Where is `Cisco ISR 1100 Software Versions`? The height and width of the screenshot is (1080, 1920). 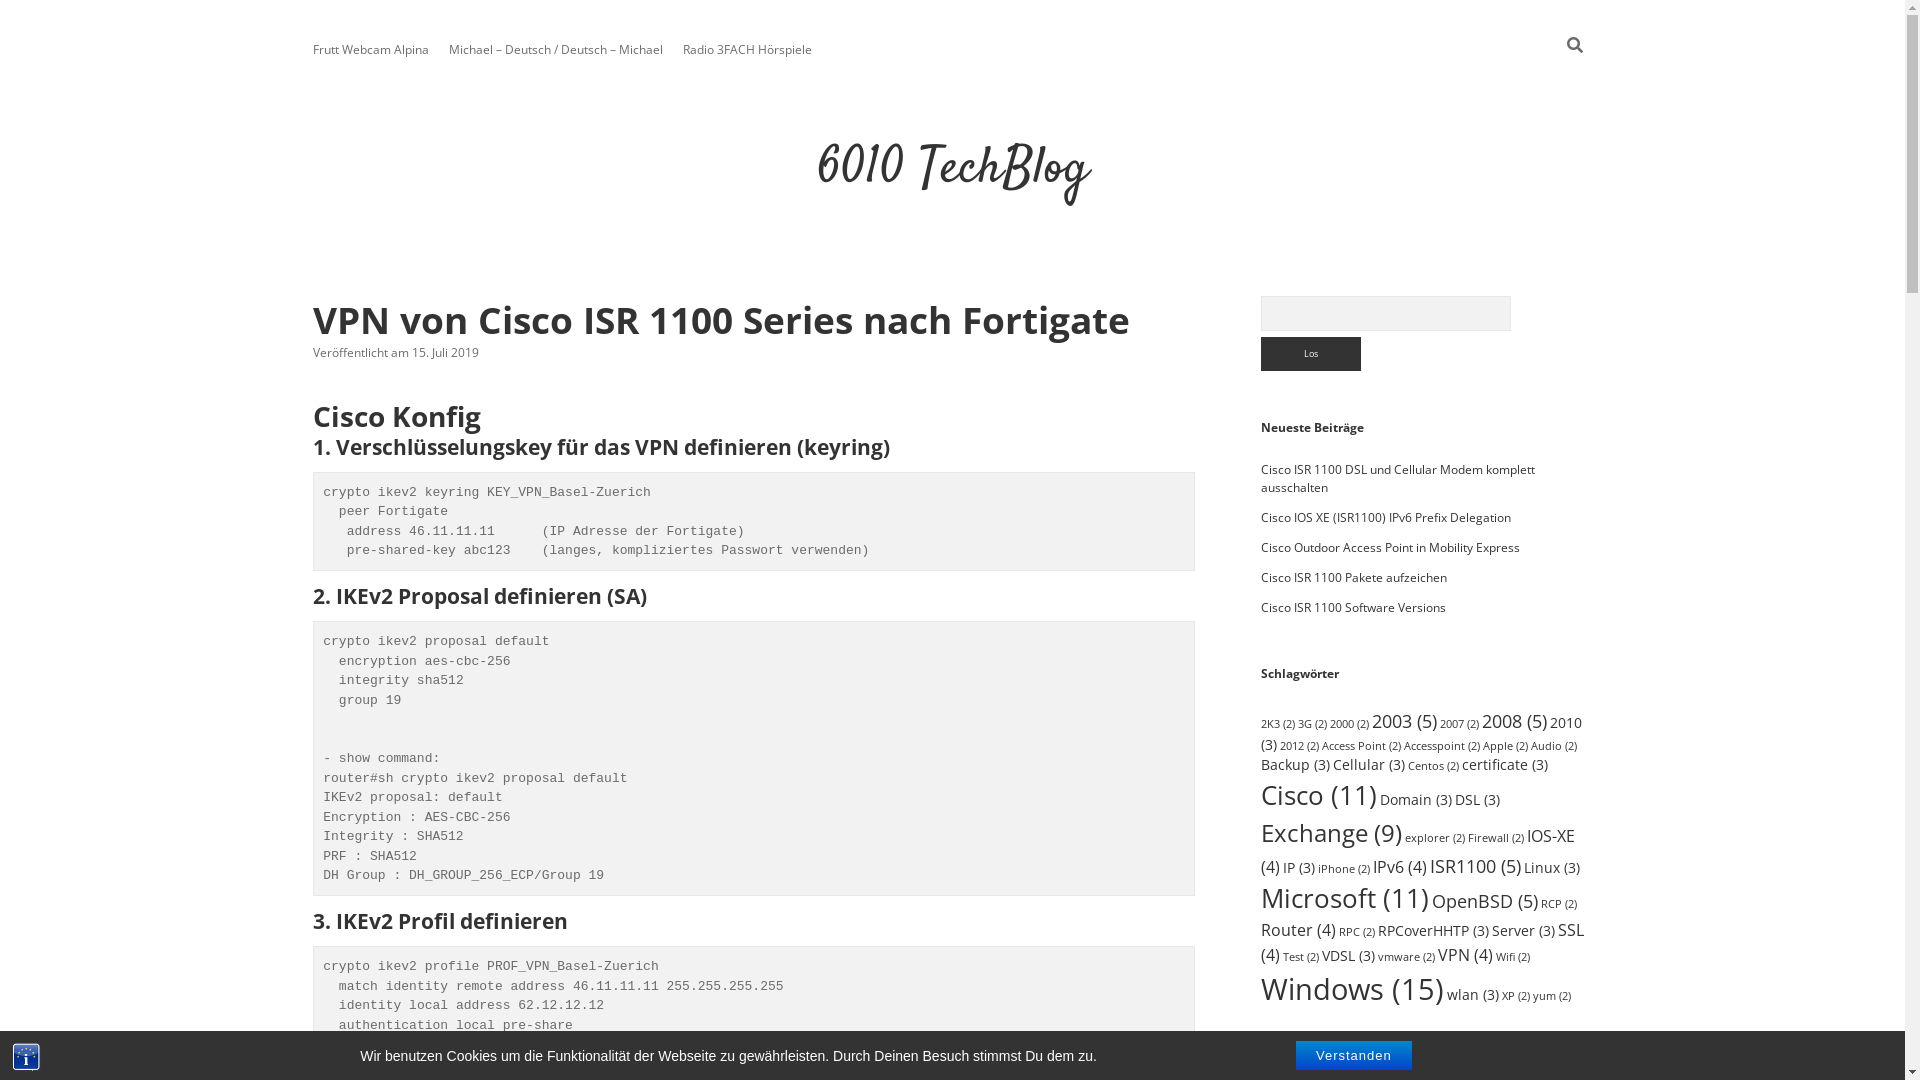
Cisco ISR 1100 Software Versions is located at coordinates (1354, 608).